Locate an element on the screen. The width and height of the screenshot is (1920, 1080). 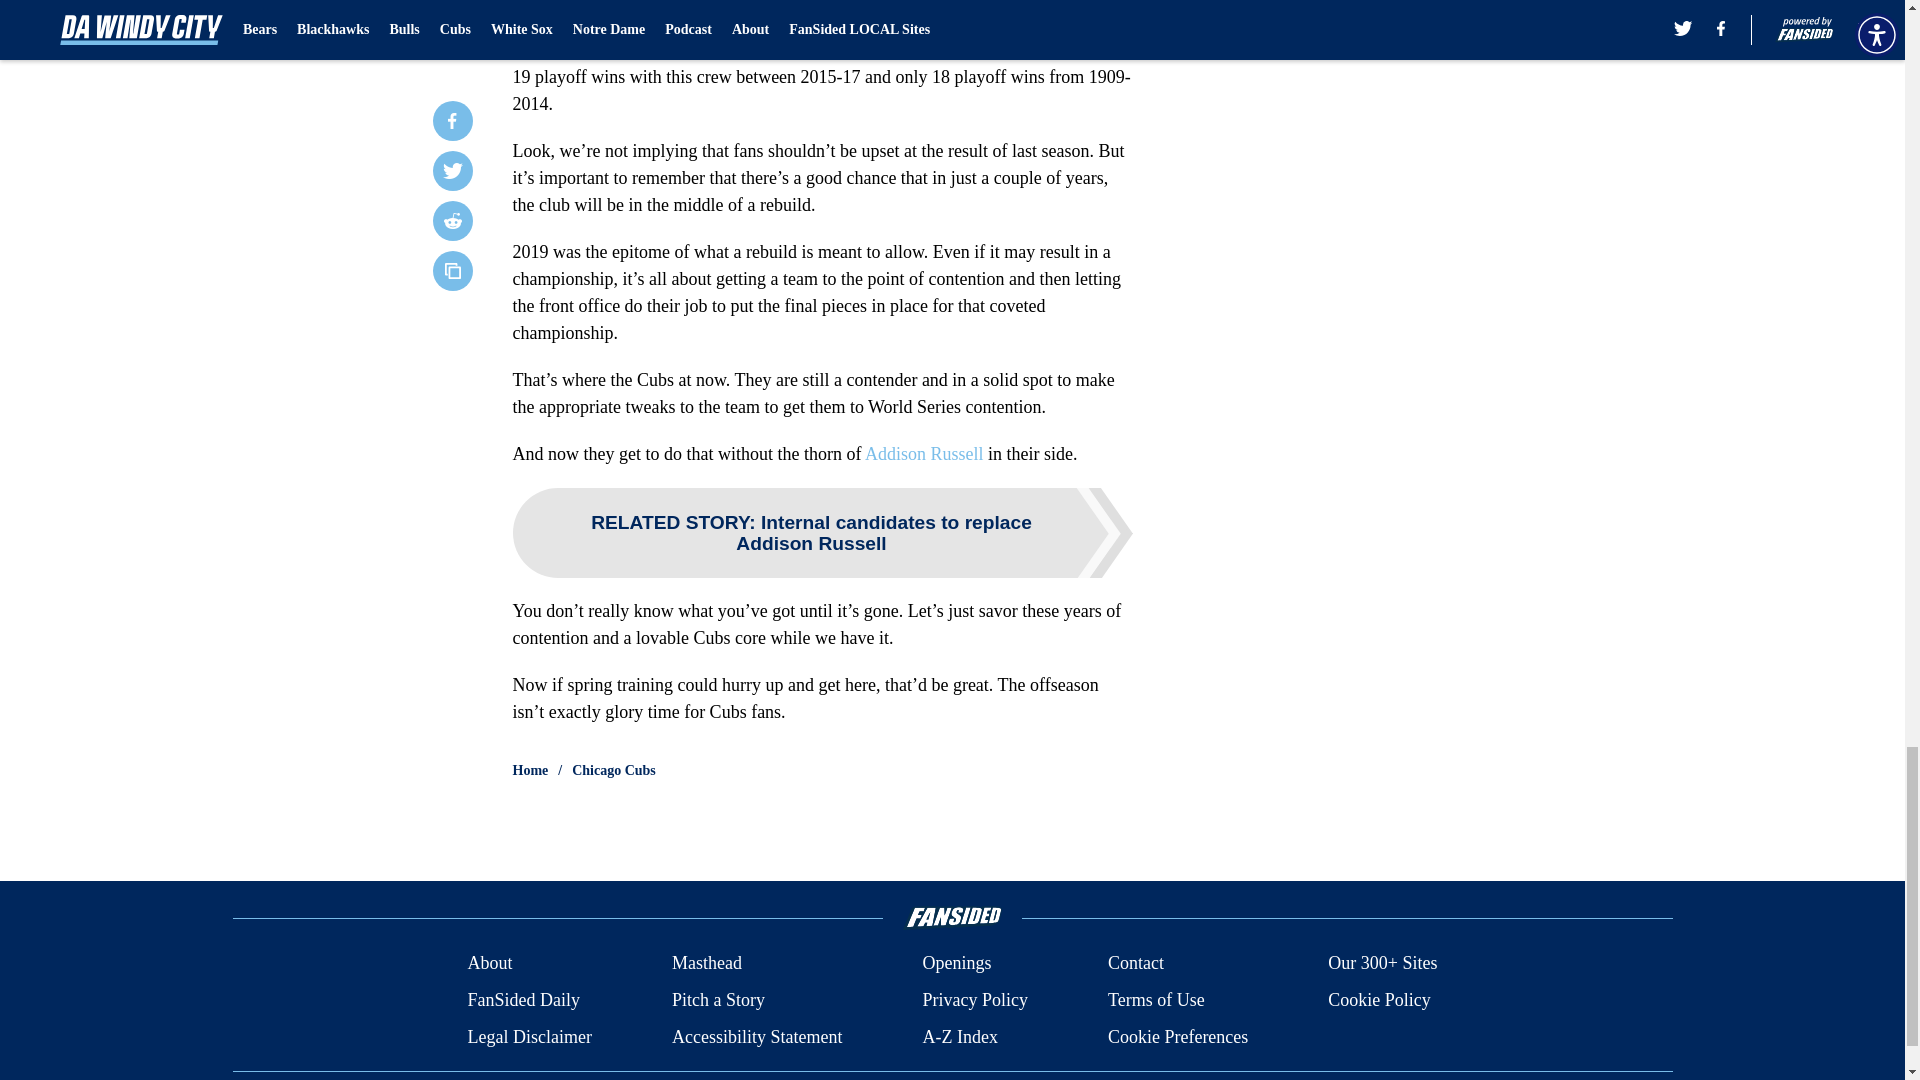
Legal Disclaimer is located at coordinates (528, 1036).